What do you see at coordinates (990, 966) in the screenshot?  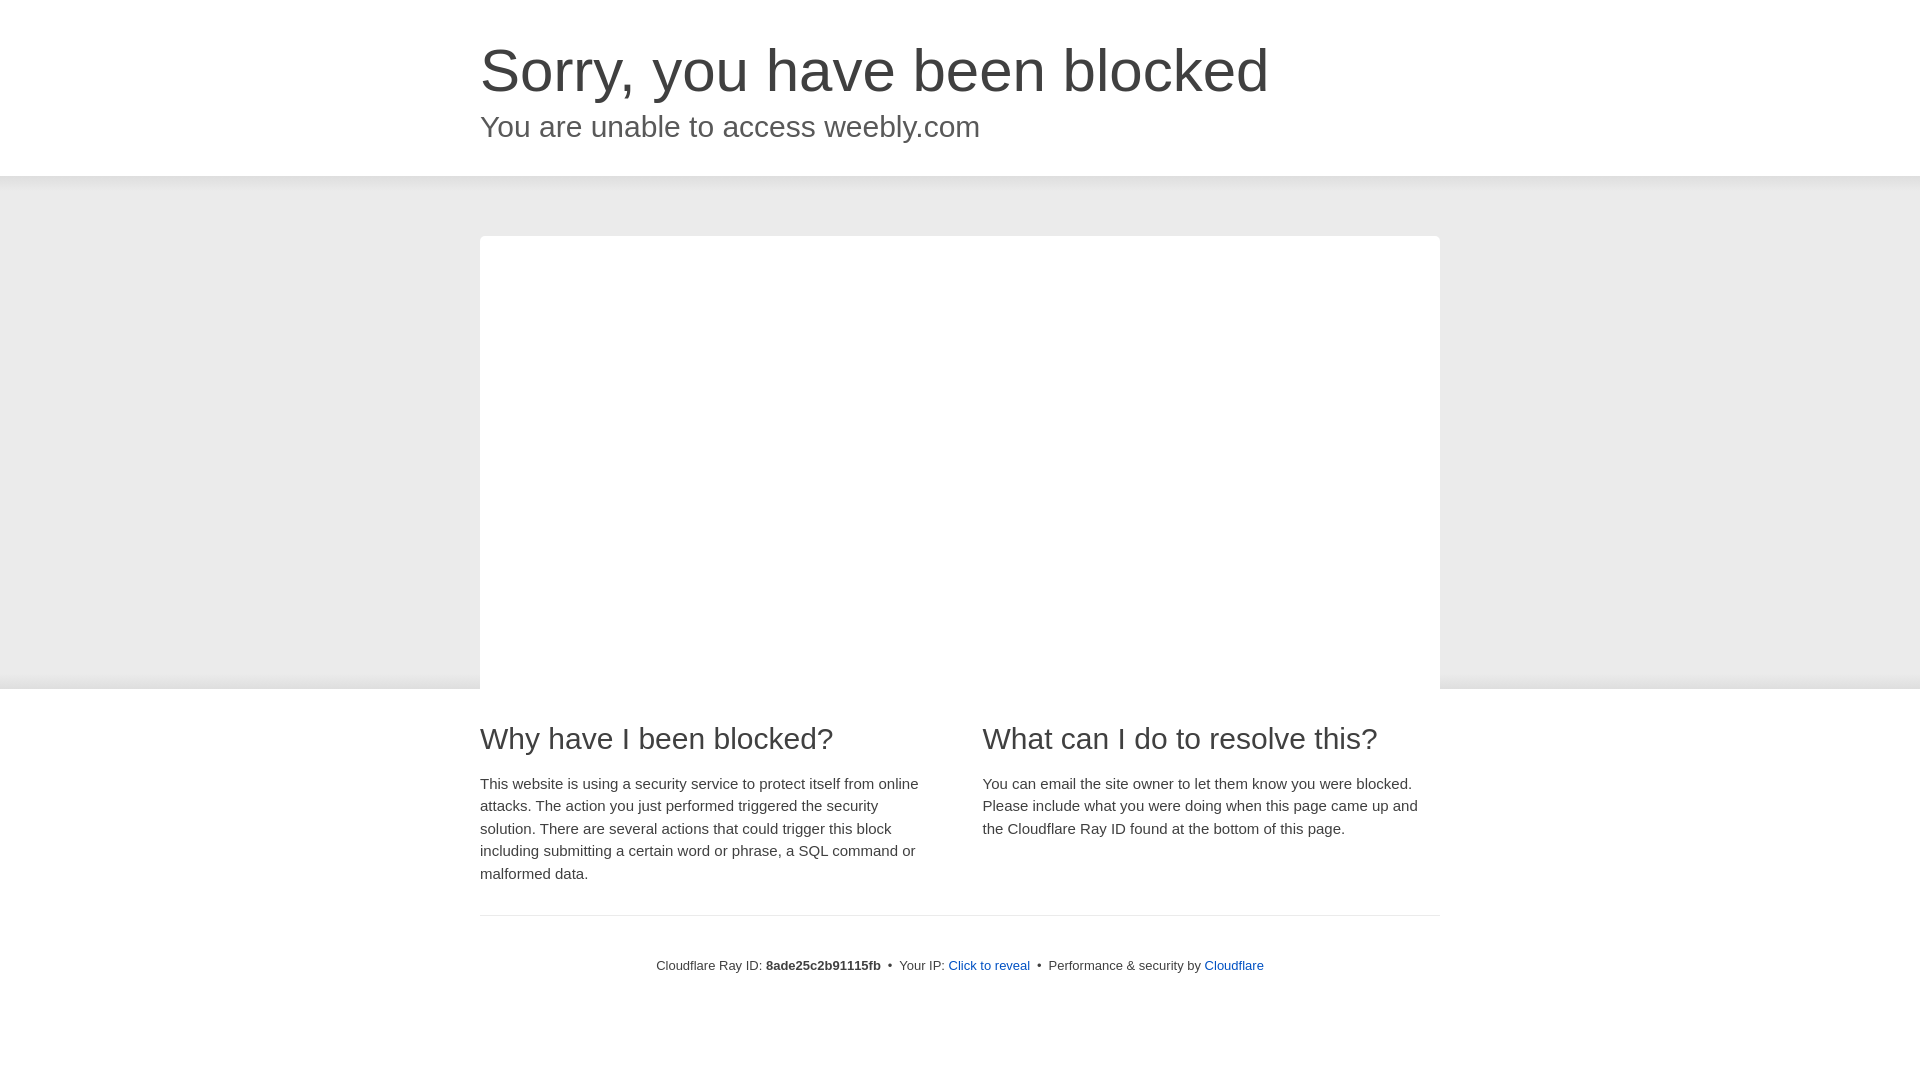 I see `Click to reveal` at bounding box center [990, 966].